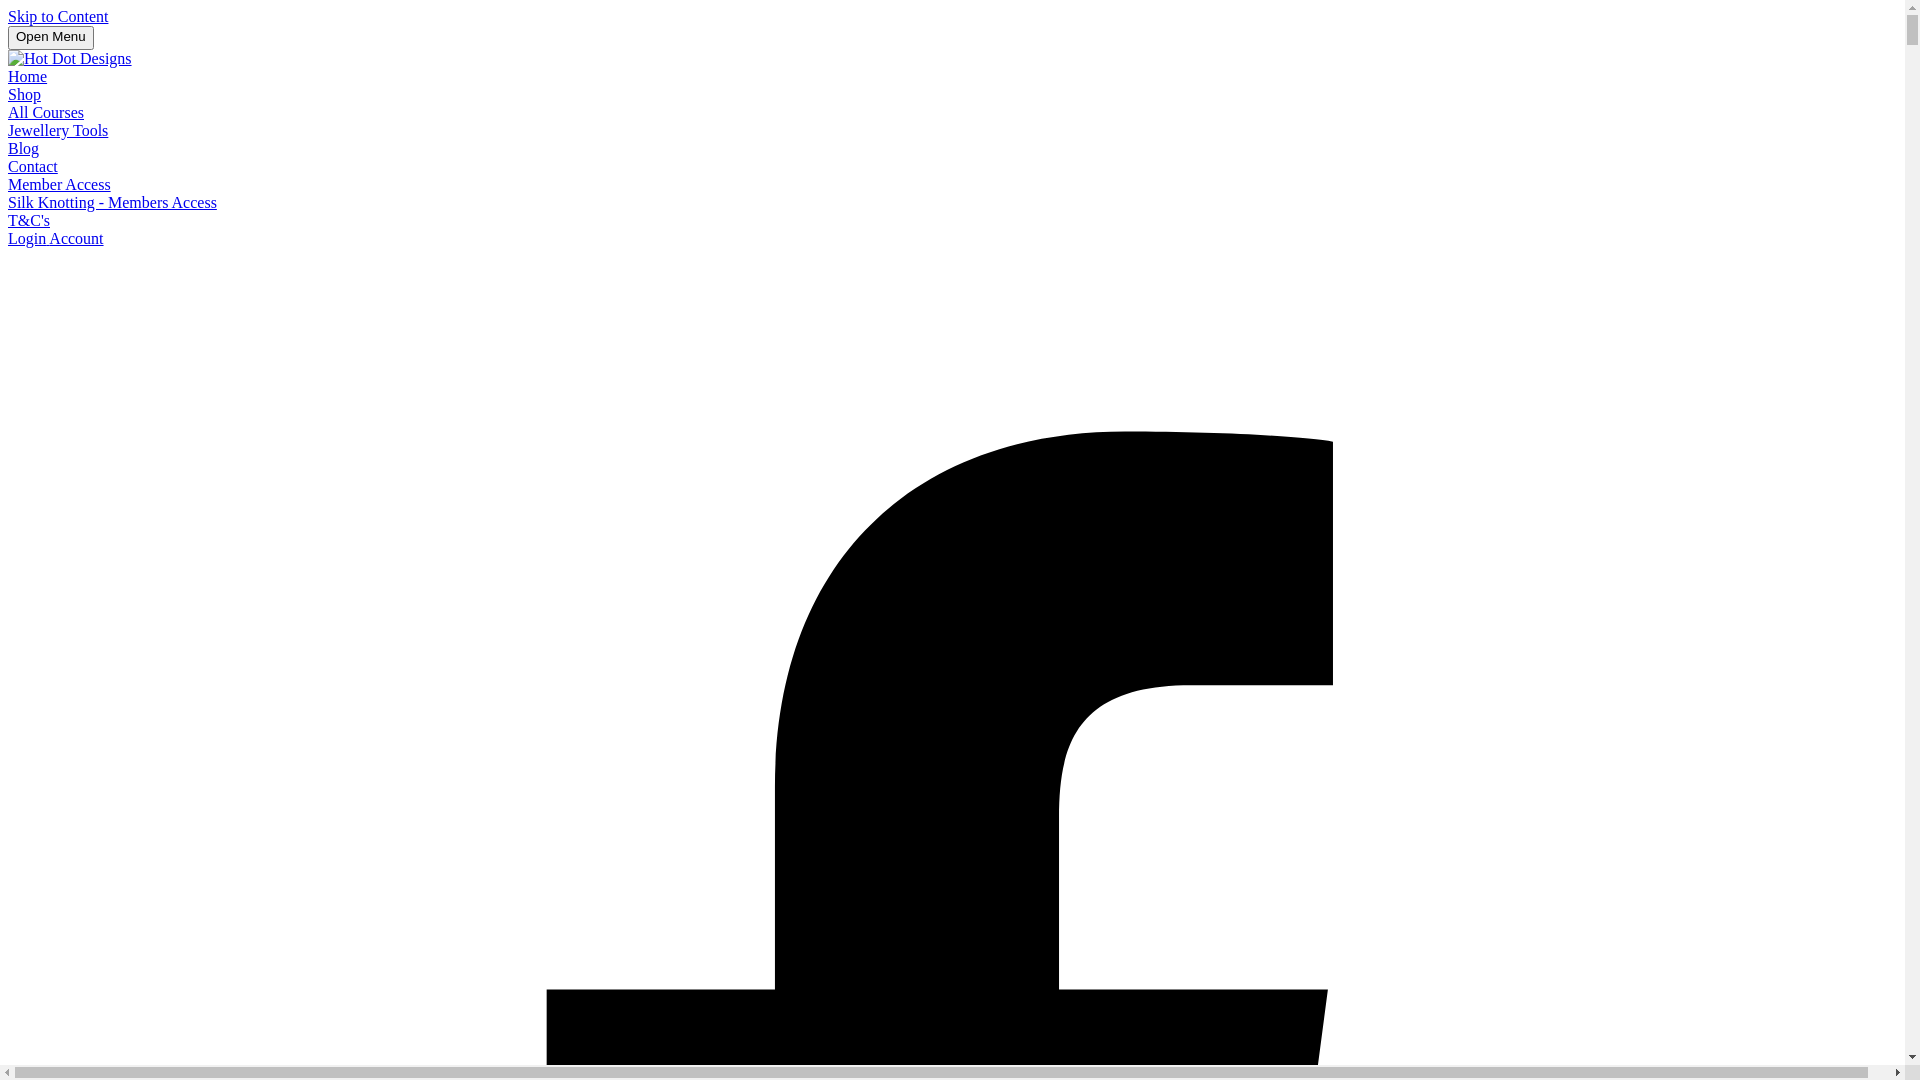  What do you see at coordinates (46, 112) in the screenshot?
I see `All Courses` at bounding box center [46, 112].